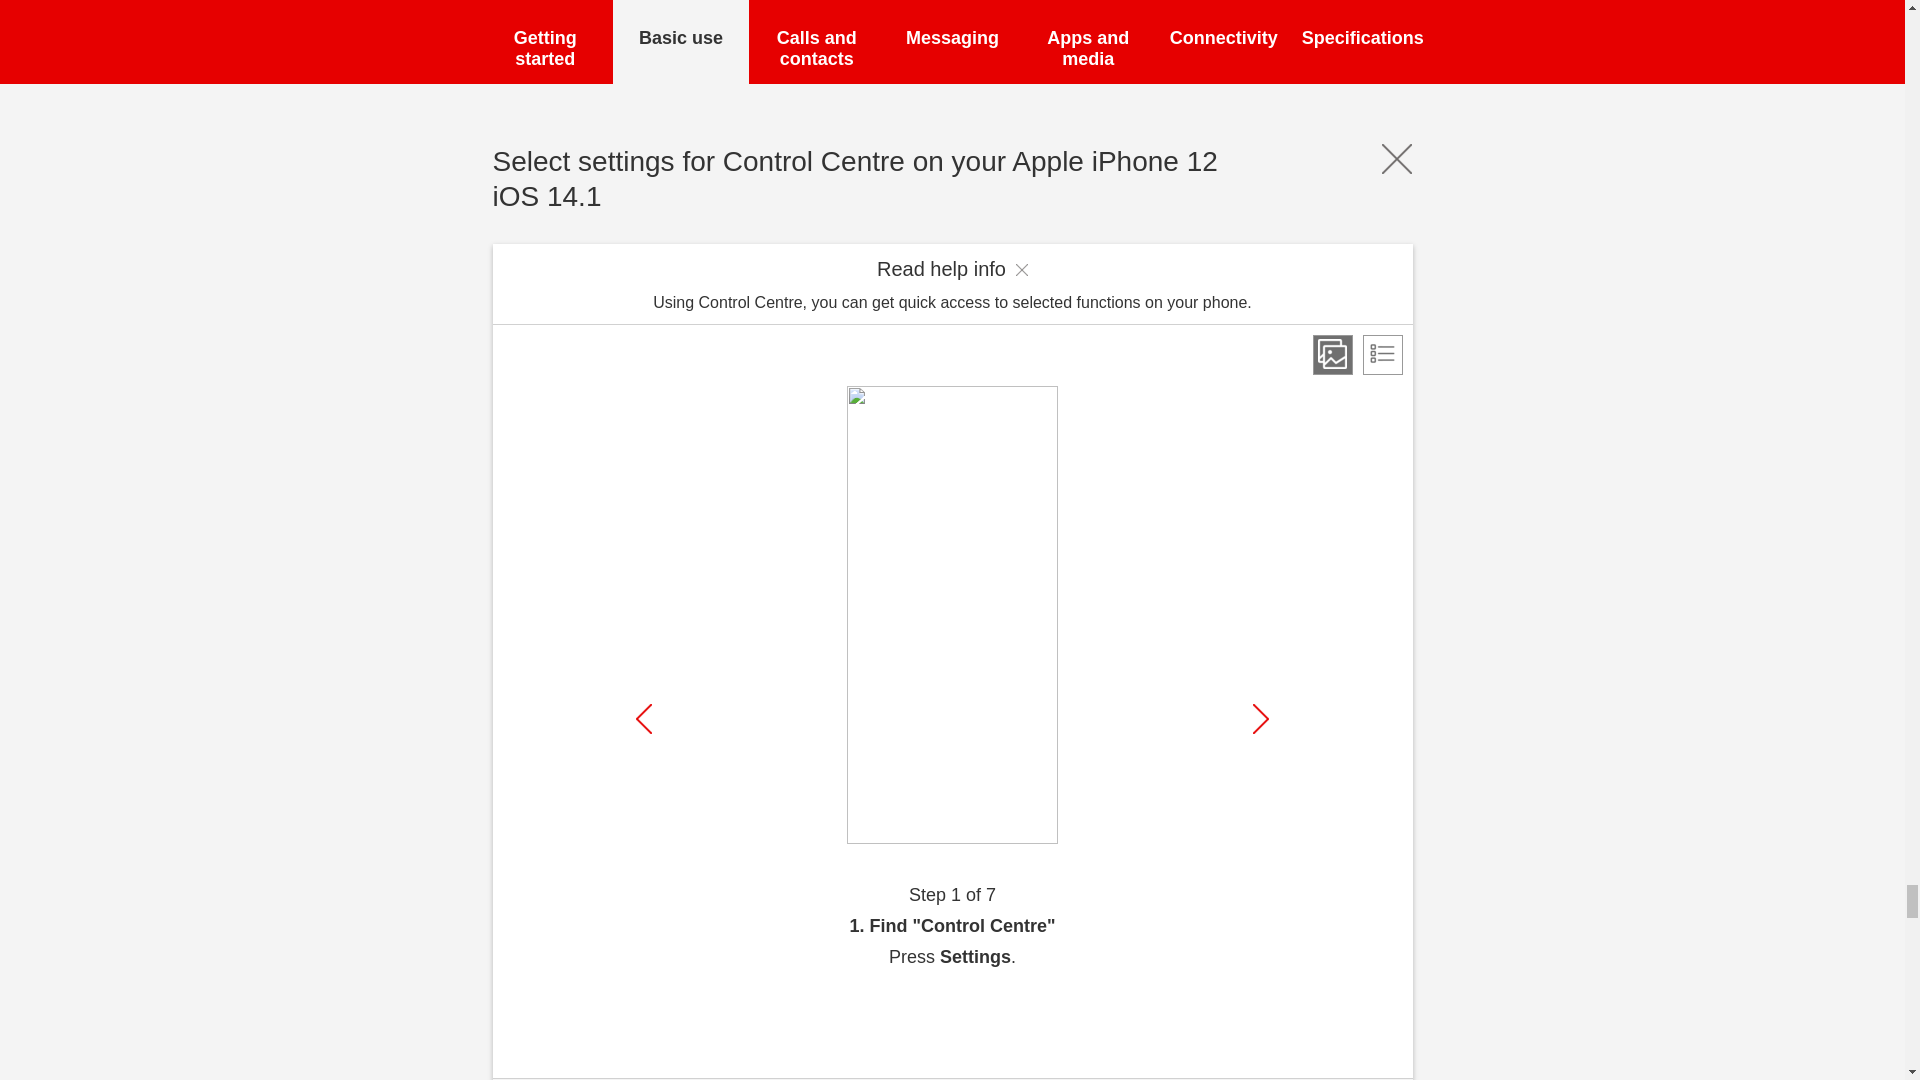  Describe the element at coordinates (1087, 42) in the screenshot. I see `Apps and media` at that location.